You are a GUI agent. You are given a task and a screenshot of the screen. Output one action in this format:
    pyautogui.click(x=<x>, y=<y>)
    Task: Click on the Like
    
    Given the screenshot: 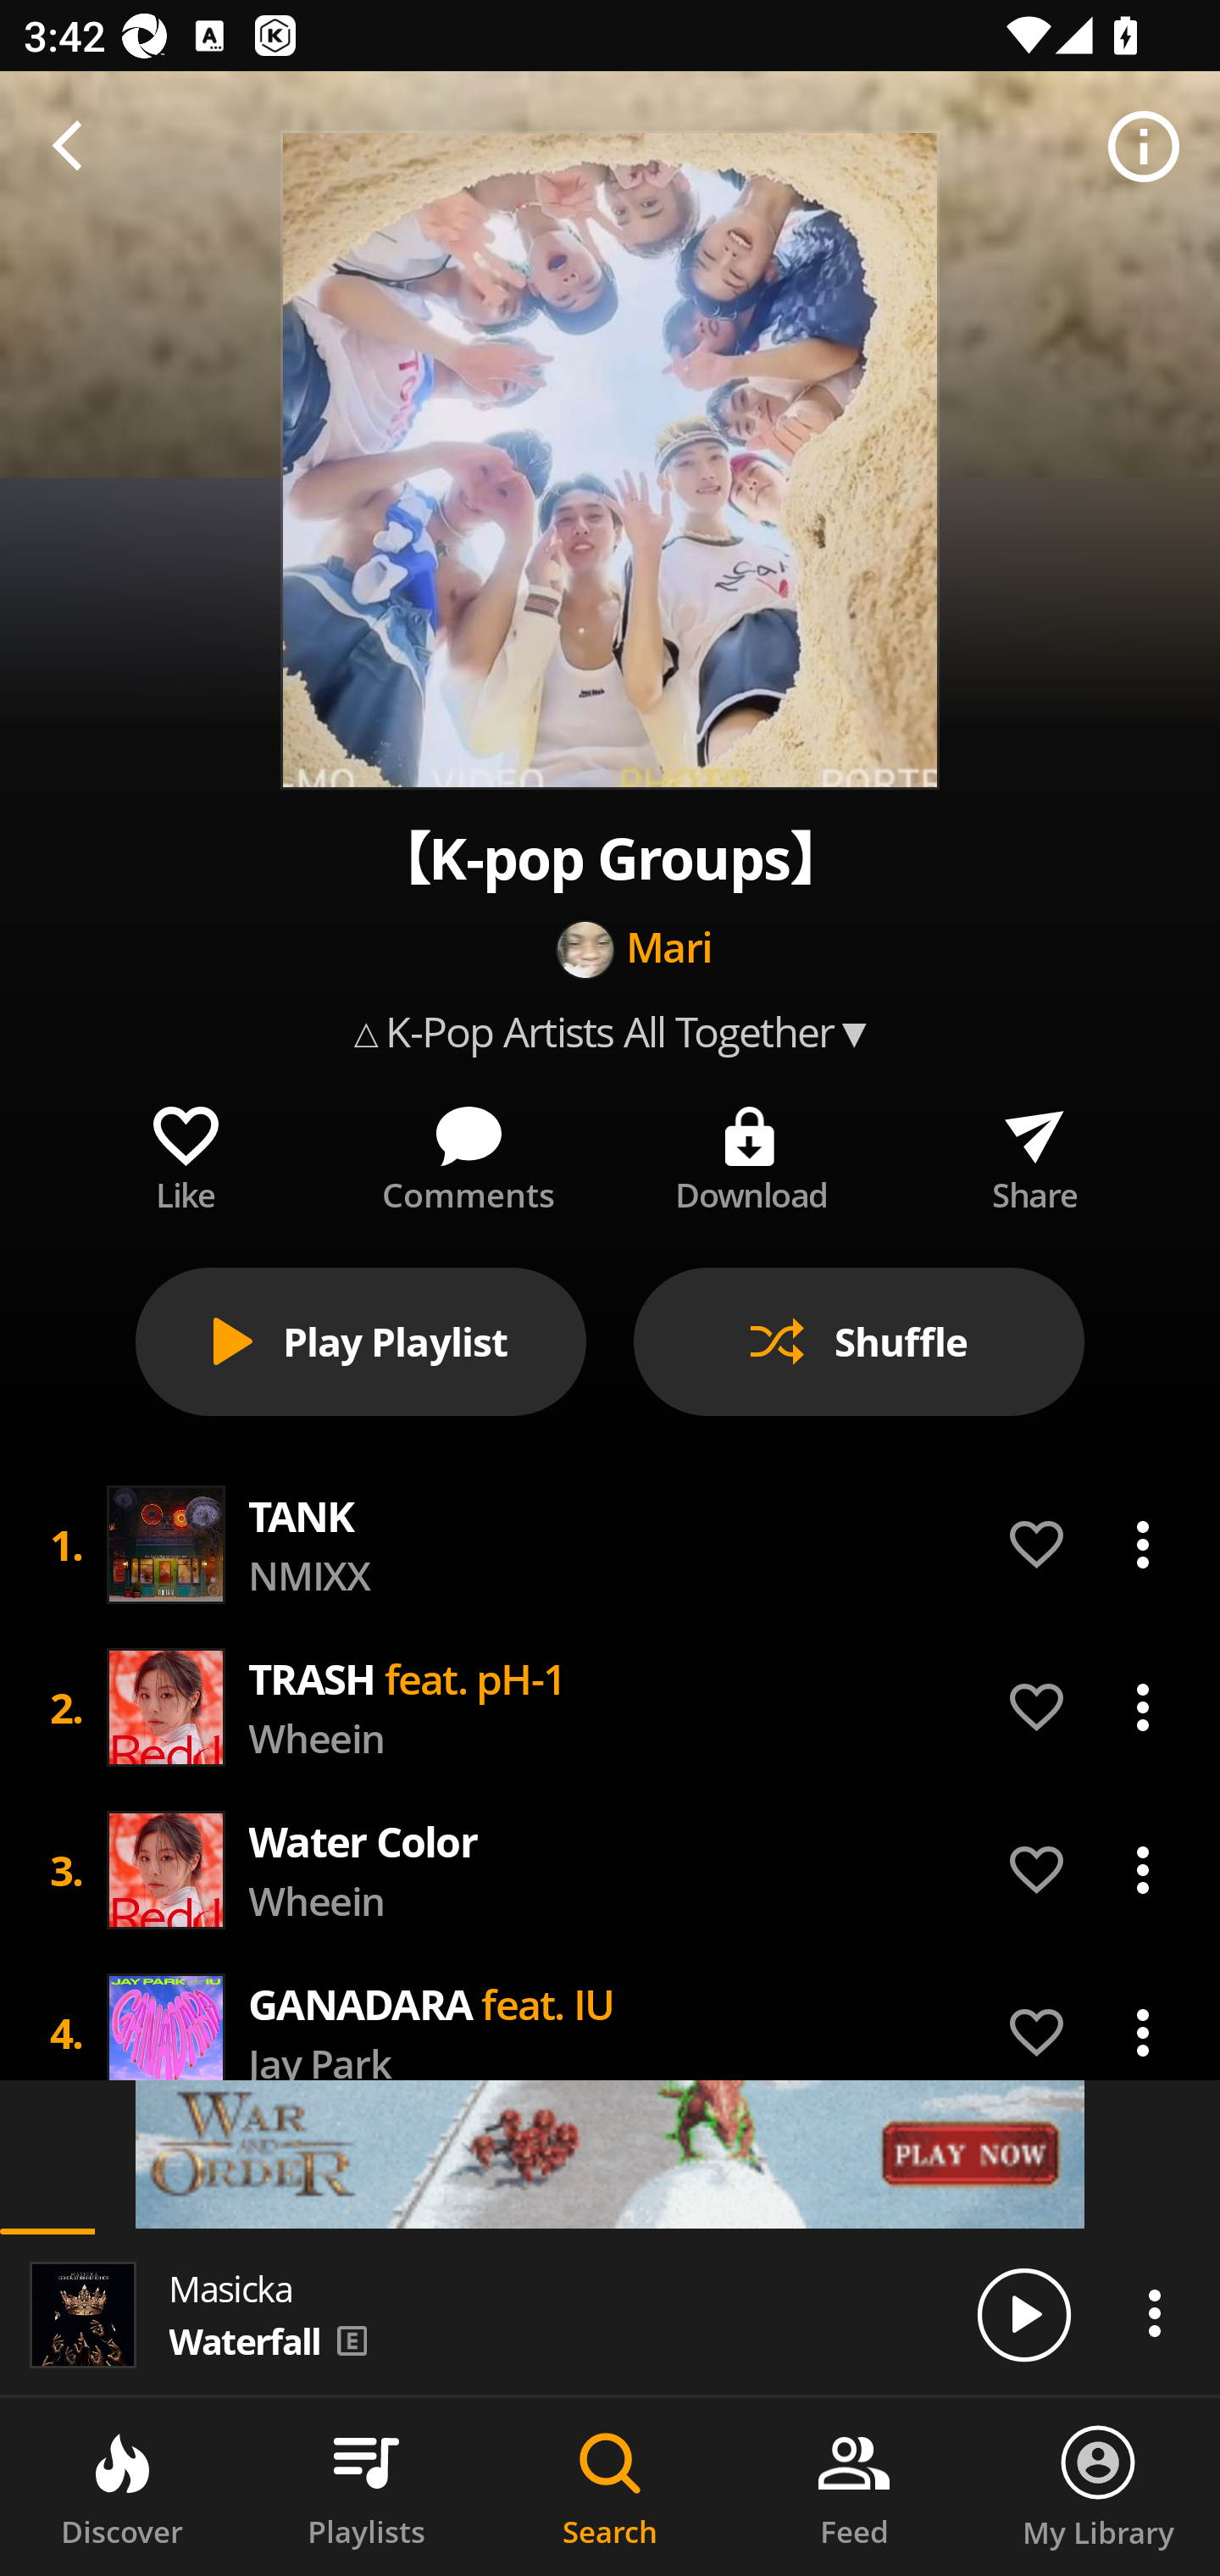 What is the action you would take?
    pyautogui.click(x=185, y=1152)
    